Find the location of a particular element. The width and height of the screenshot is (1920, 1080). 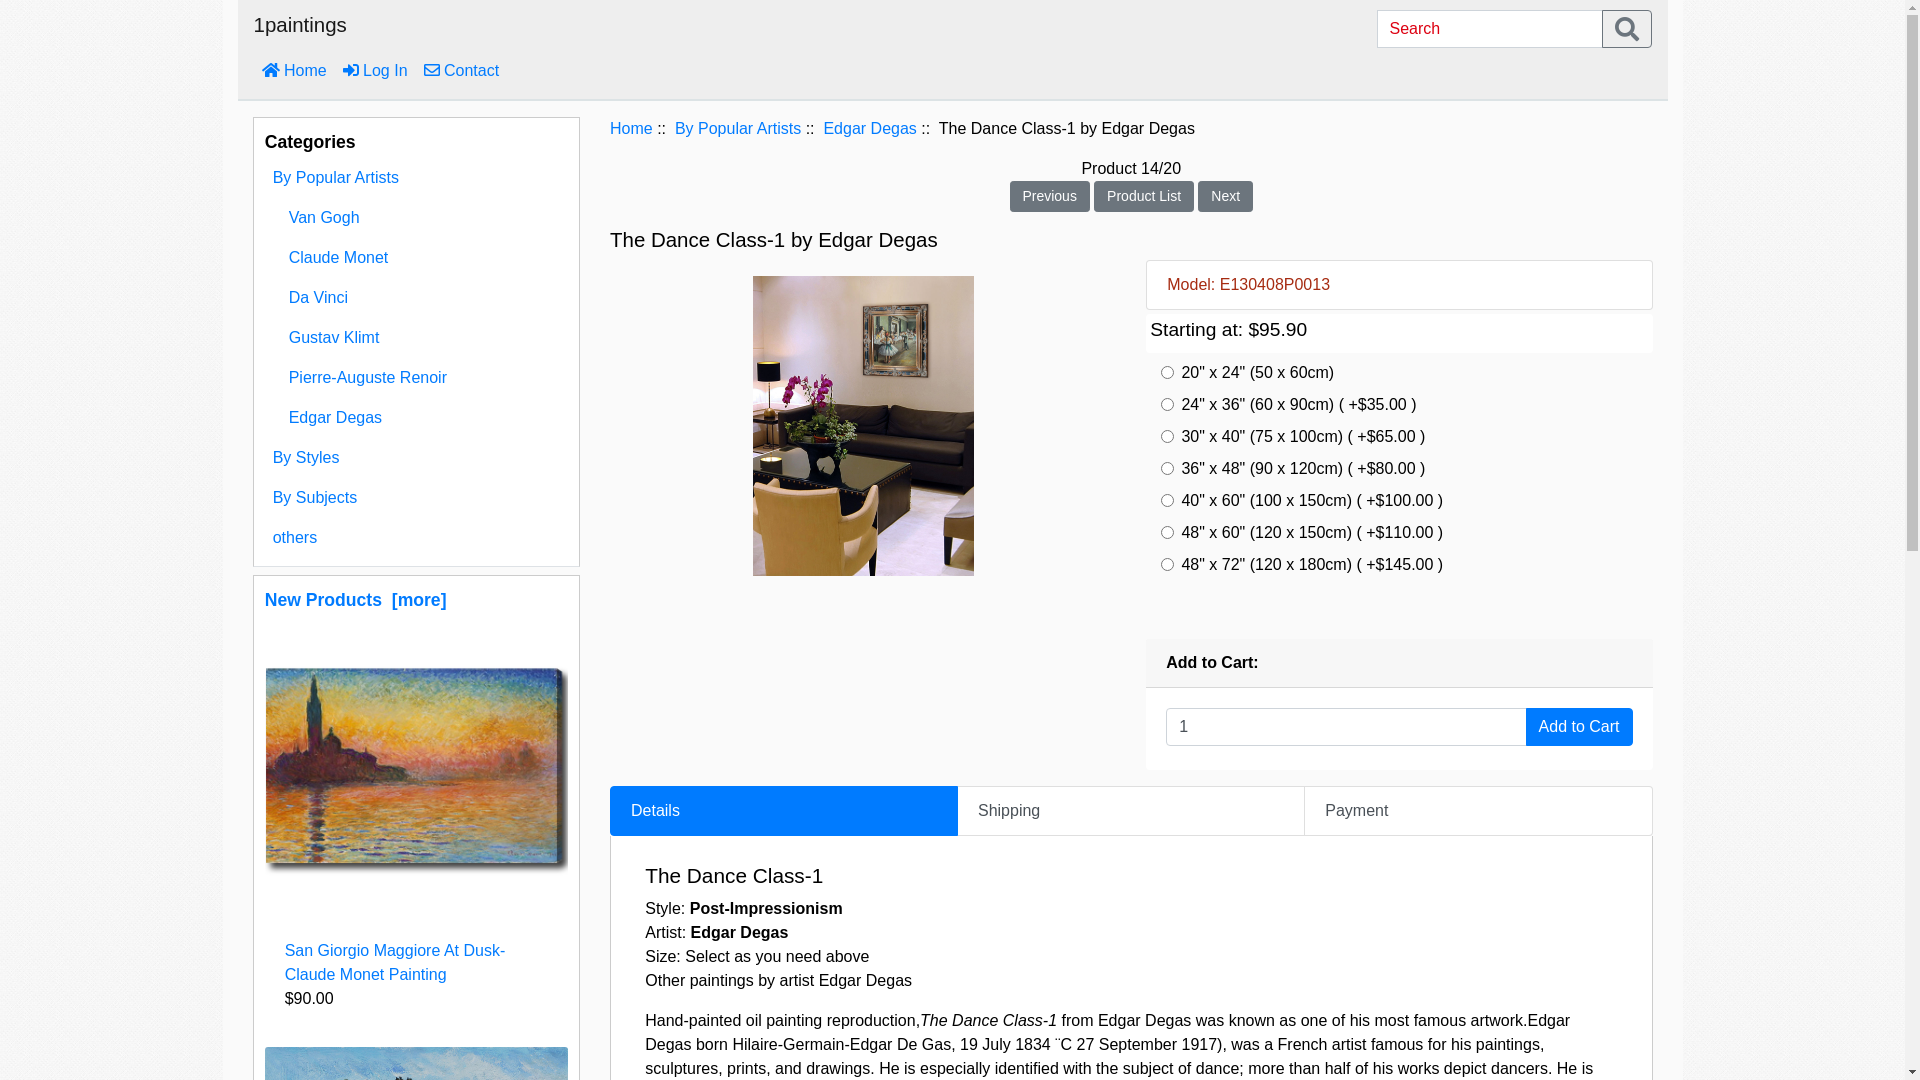

Add to Cart is located at coordinates (1580, 727).